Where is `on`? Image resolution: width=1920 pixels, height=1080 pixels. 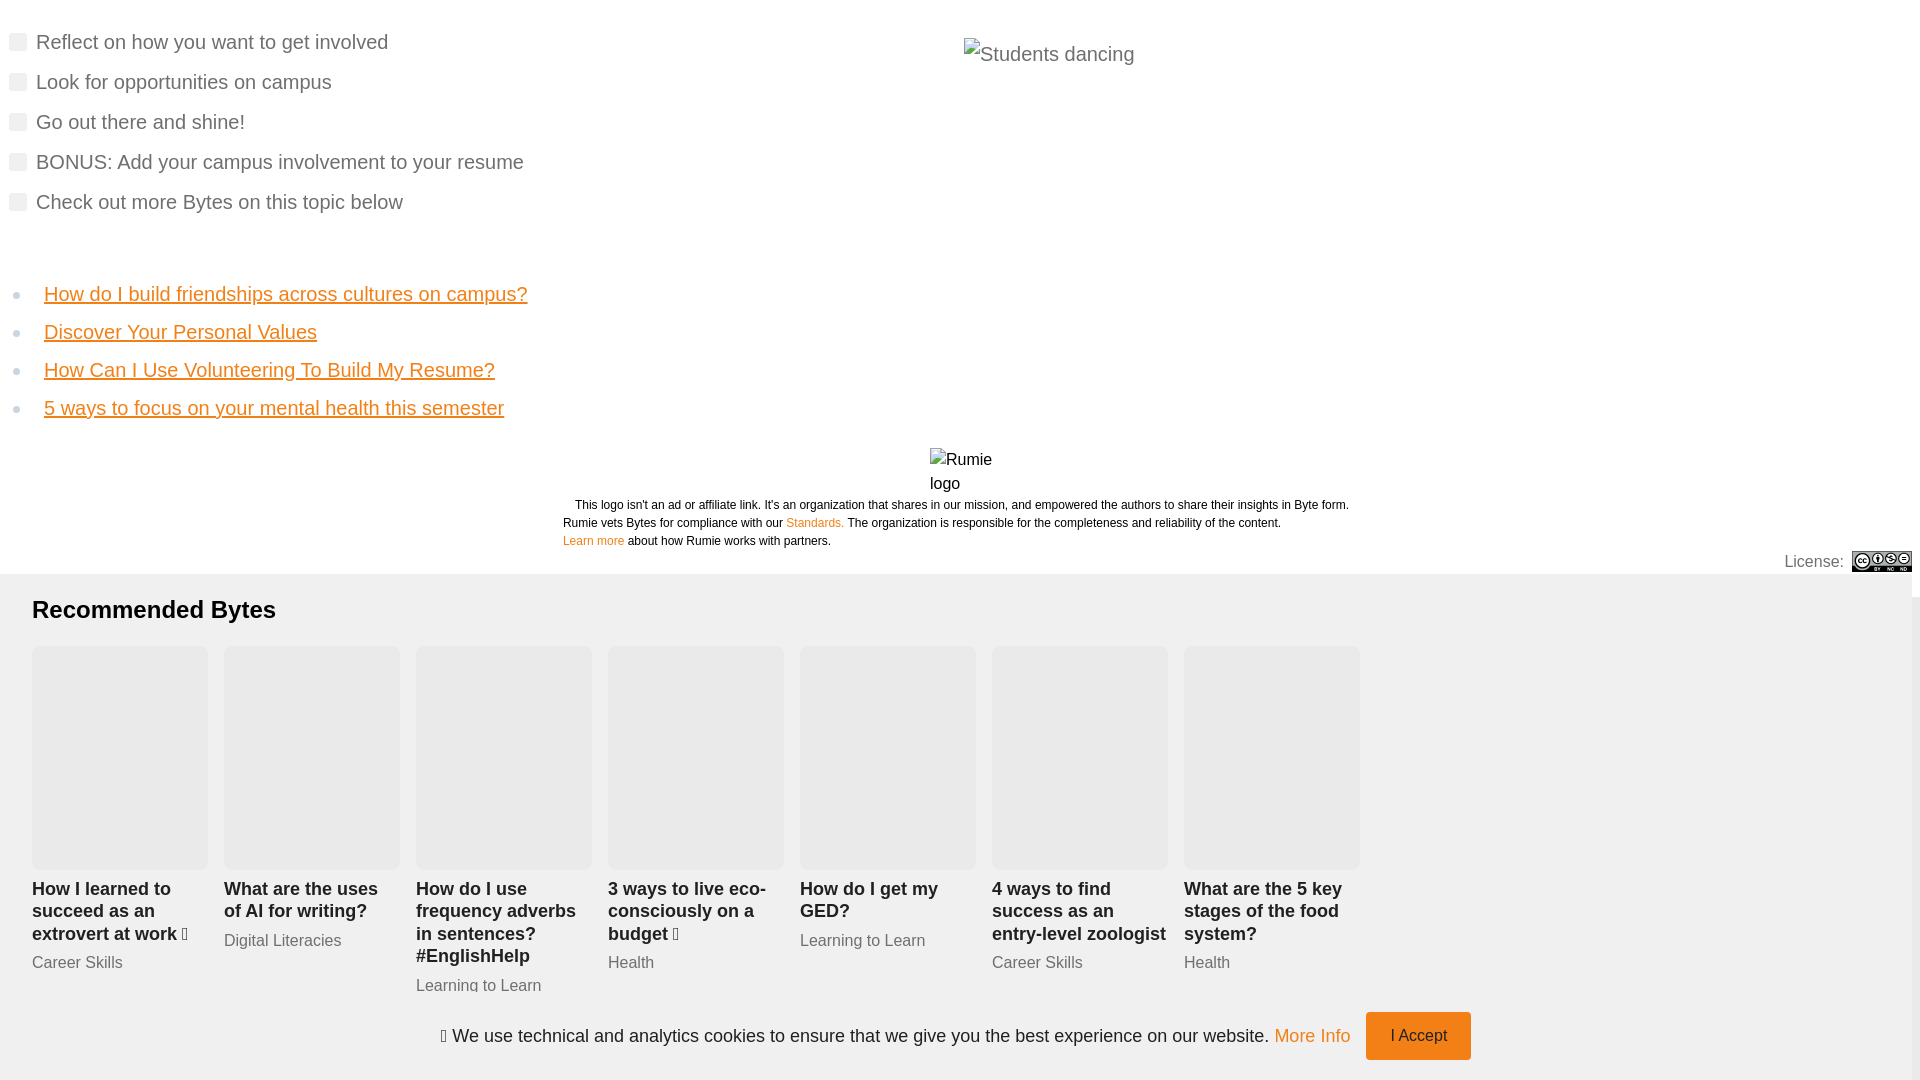 on is located at coordinates (18, 162).